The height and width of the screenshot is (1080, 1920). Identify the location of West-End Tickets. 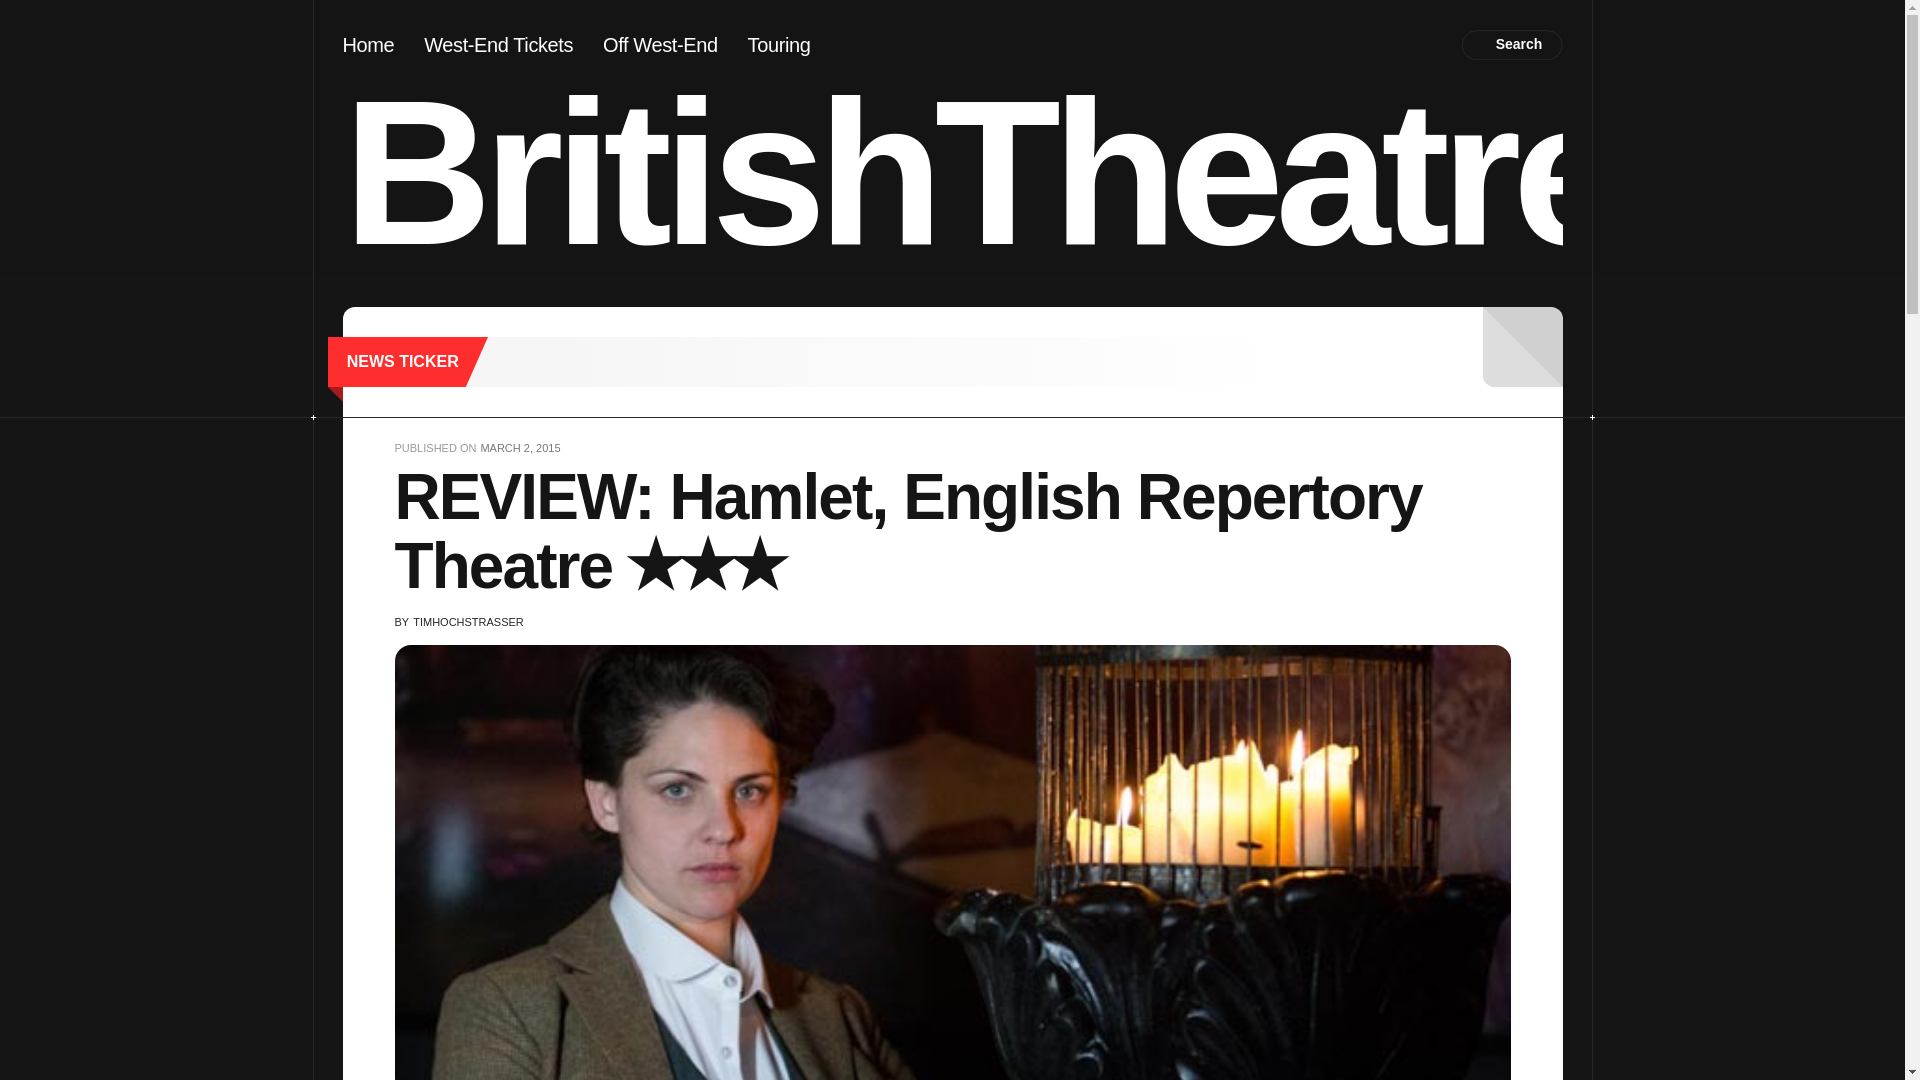
(498, 44).